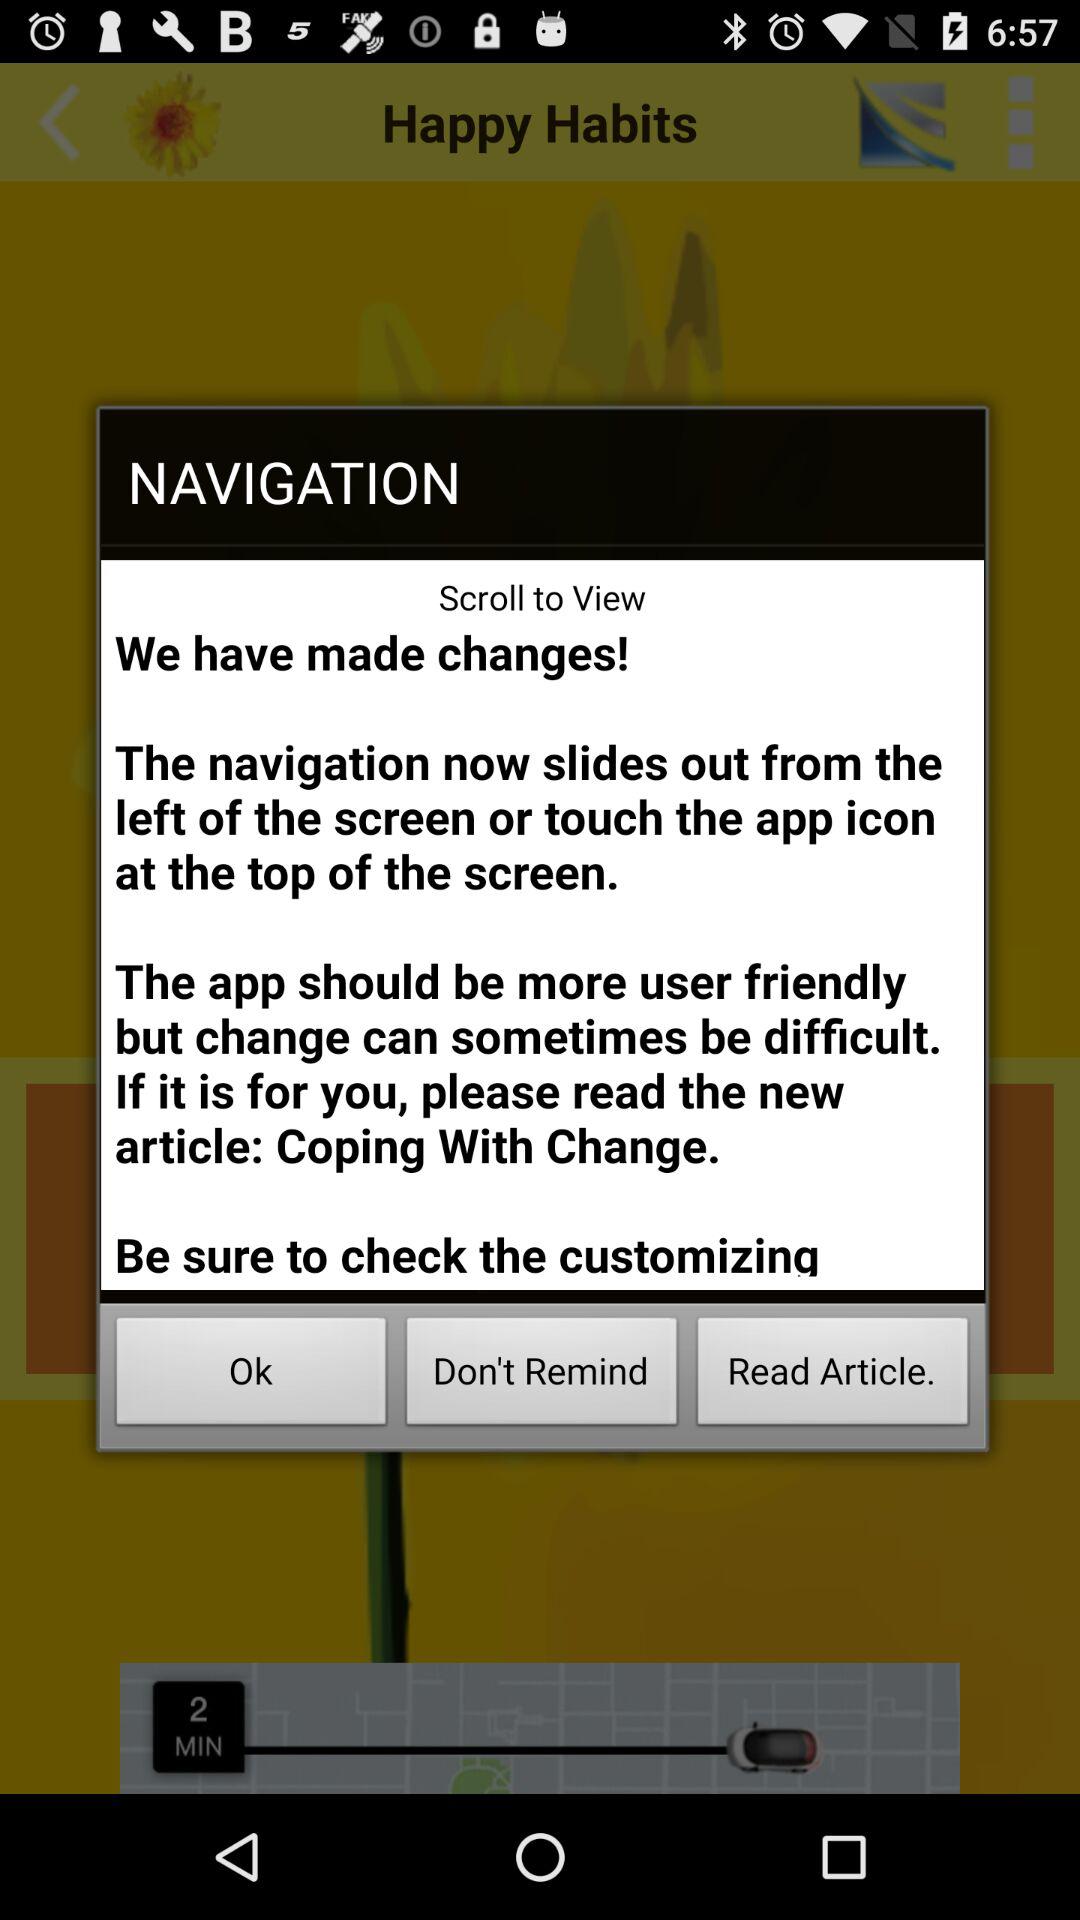 This screenshot has width=1080, height=1920. What do you see at coordinates (542, 1376) in the screenshot?
I see `click the icon next to the read article. icon` at bounding box center [542, 1376].